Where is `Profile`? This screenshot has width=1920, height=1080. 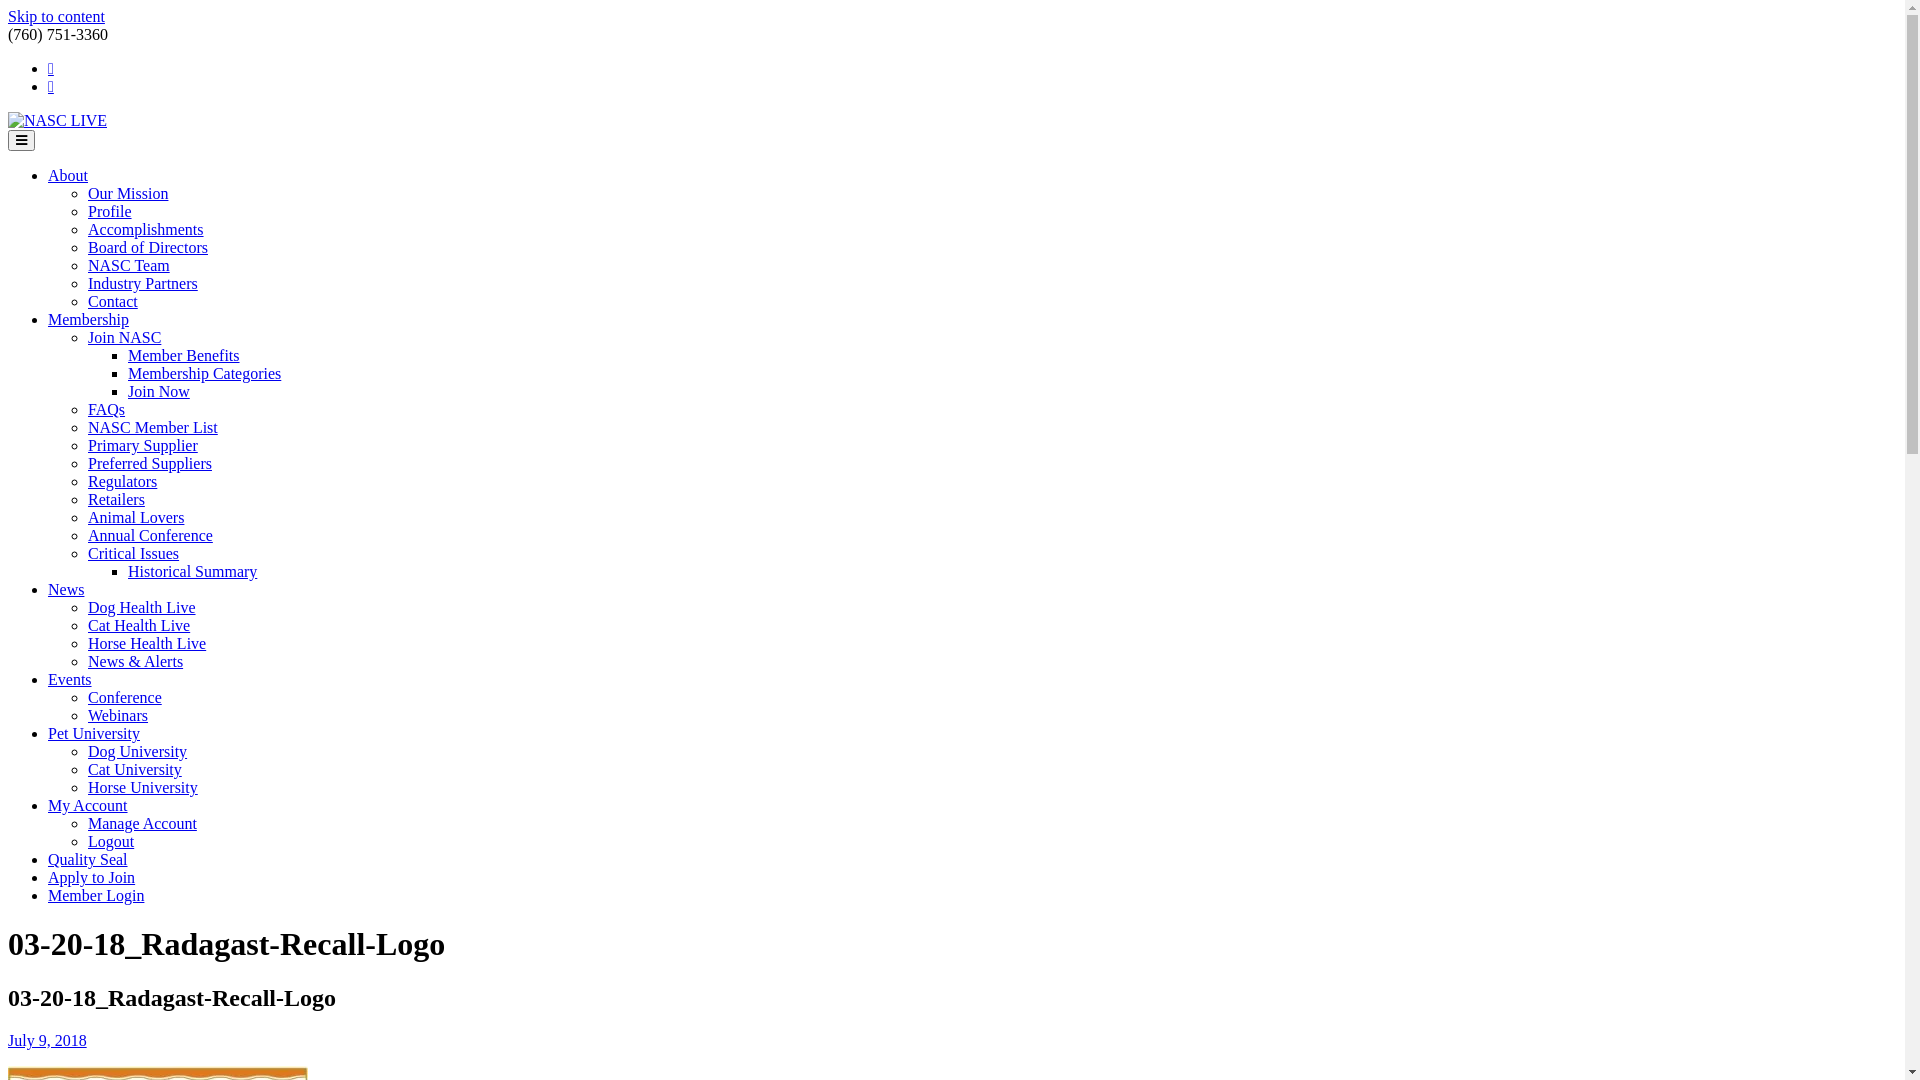 Profile is located at coordinates (110, 212).